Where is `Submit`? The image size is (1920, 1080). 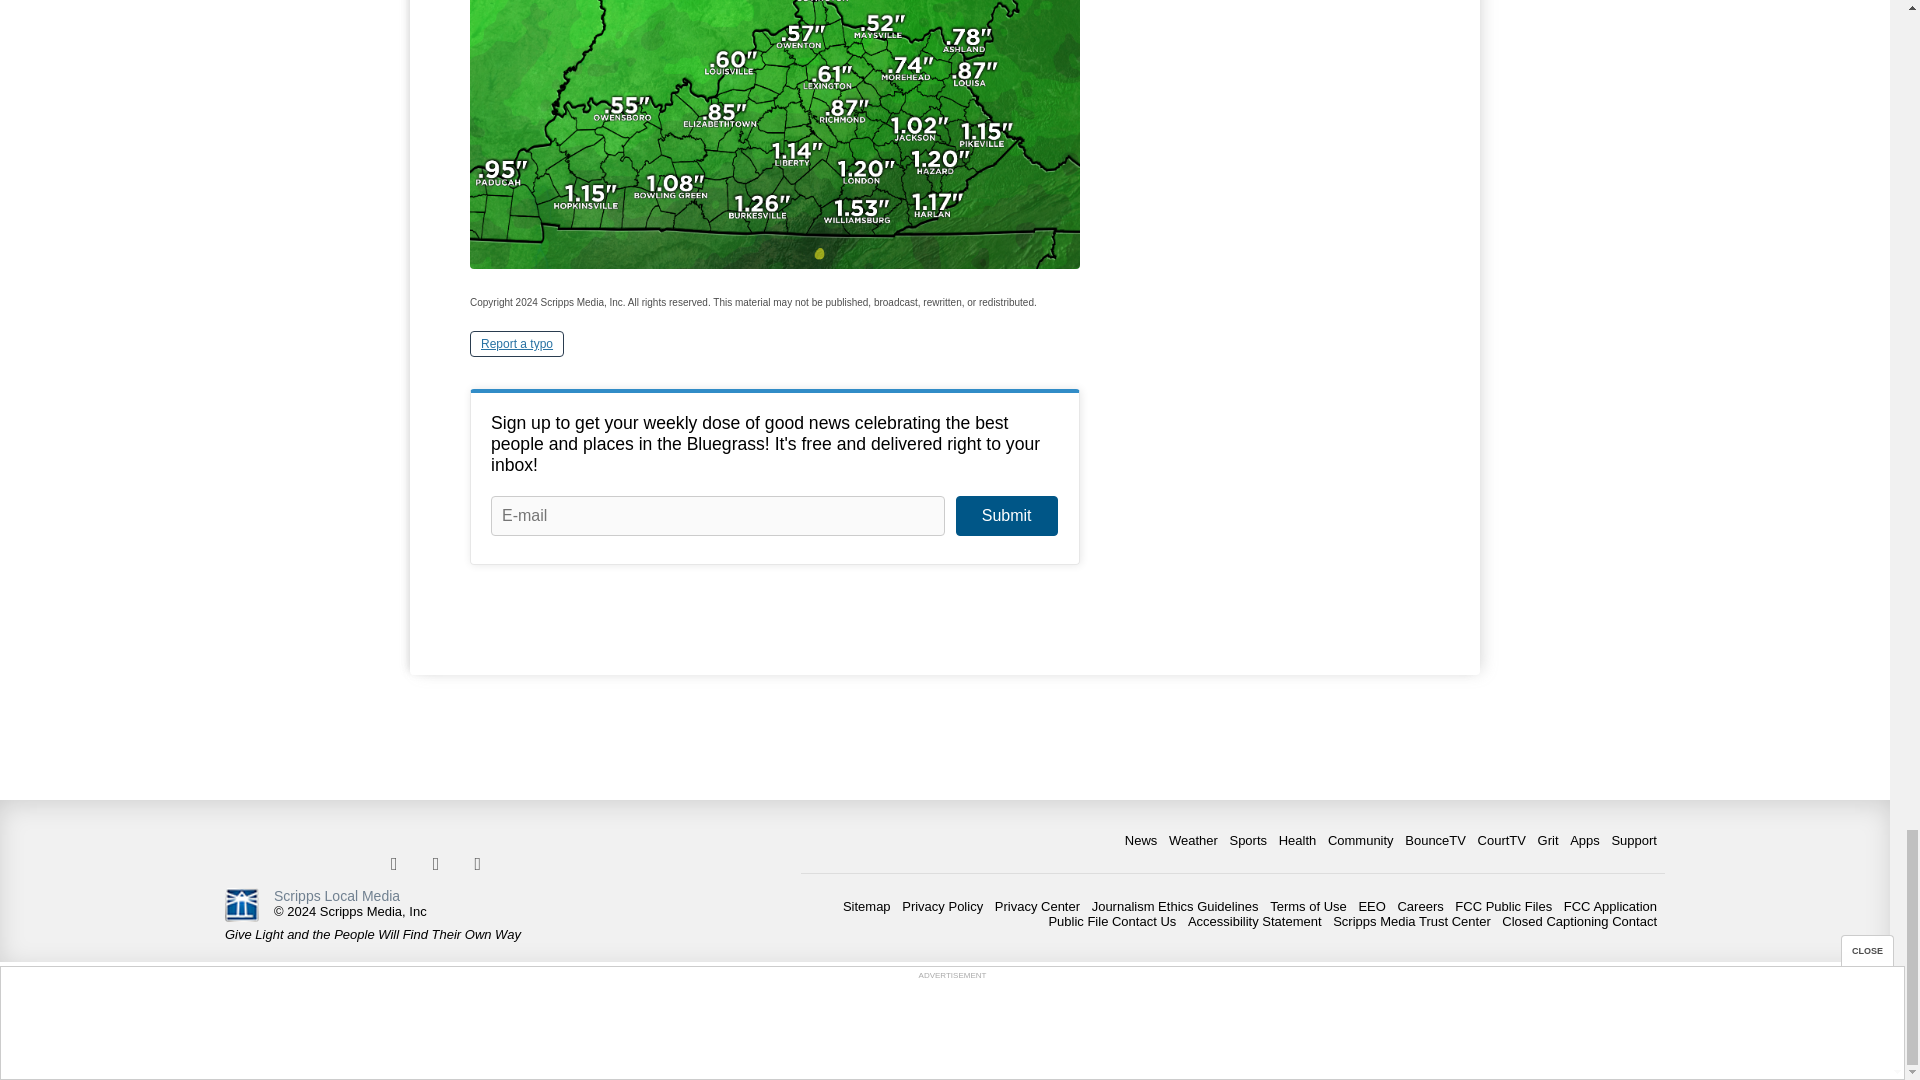 Submit is located at coordinates (1006, 515).